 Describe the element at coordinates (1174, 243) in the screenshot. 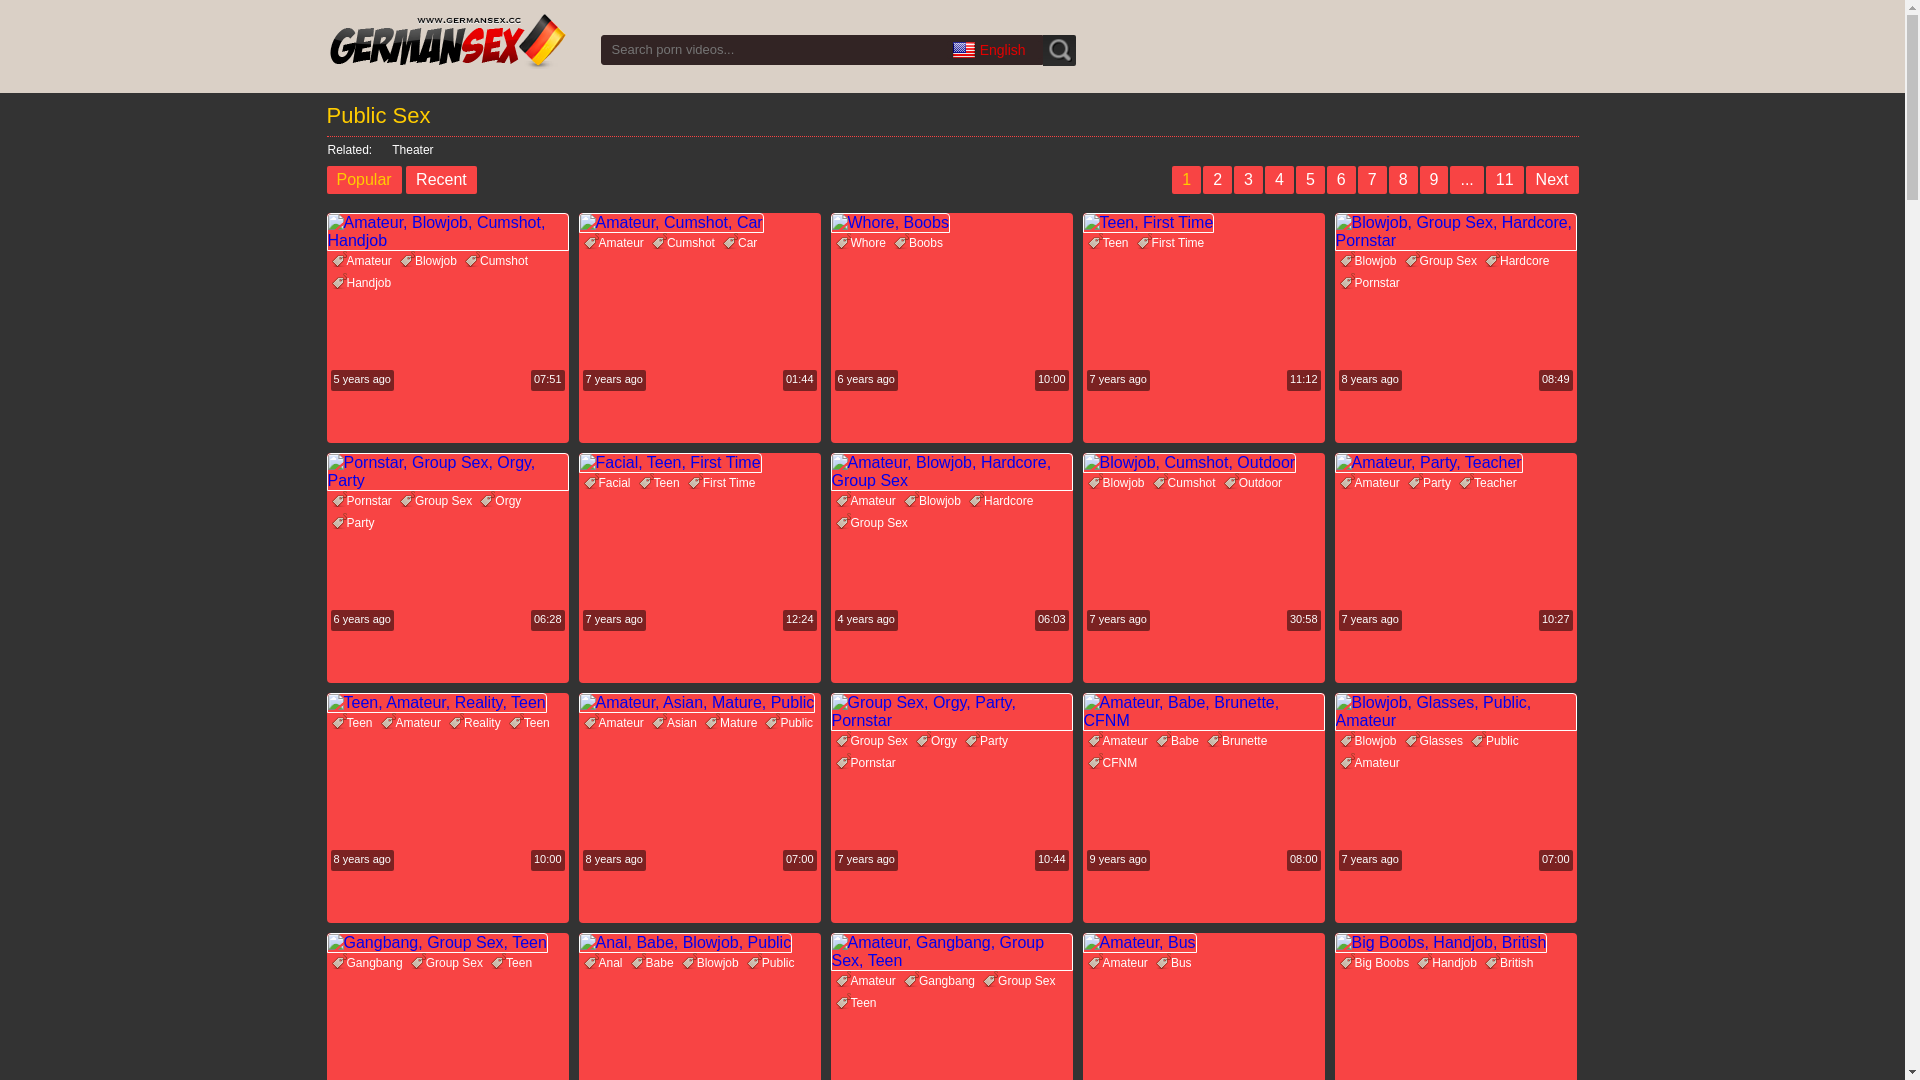

I see `First Time` at that location.